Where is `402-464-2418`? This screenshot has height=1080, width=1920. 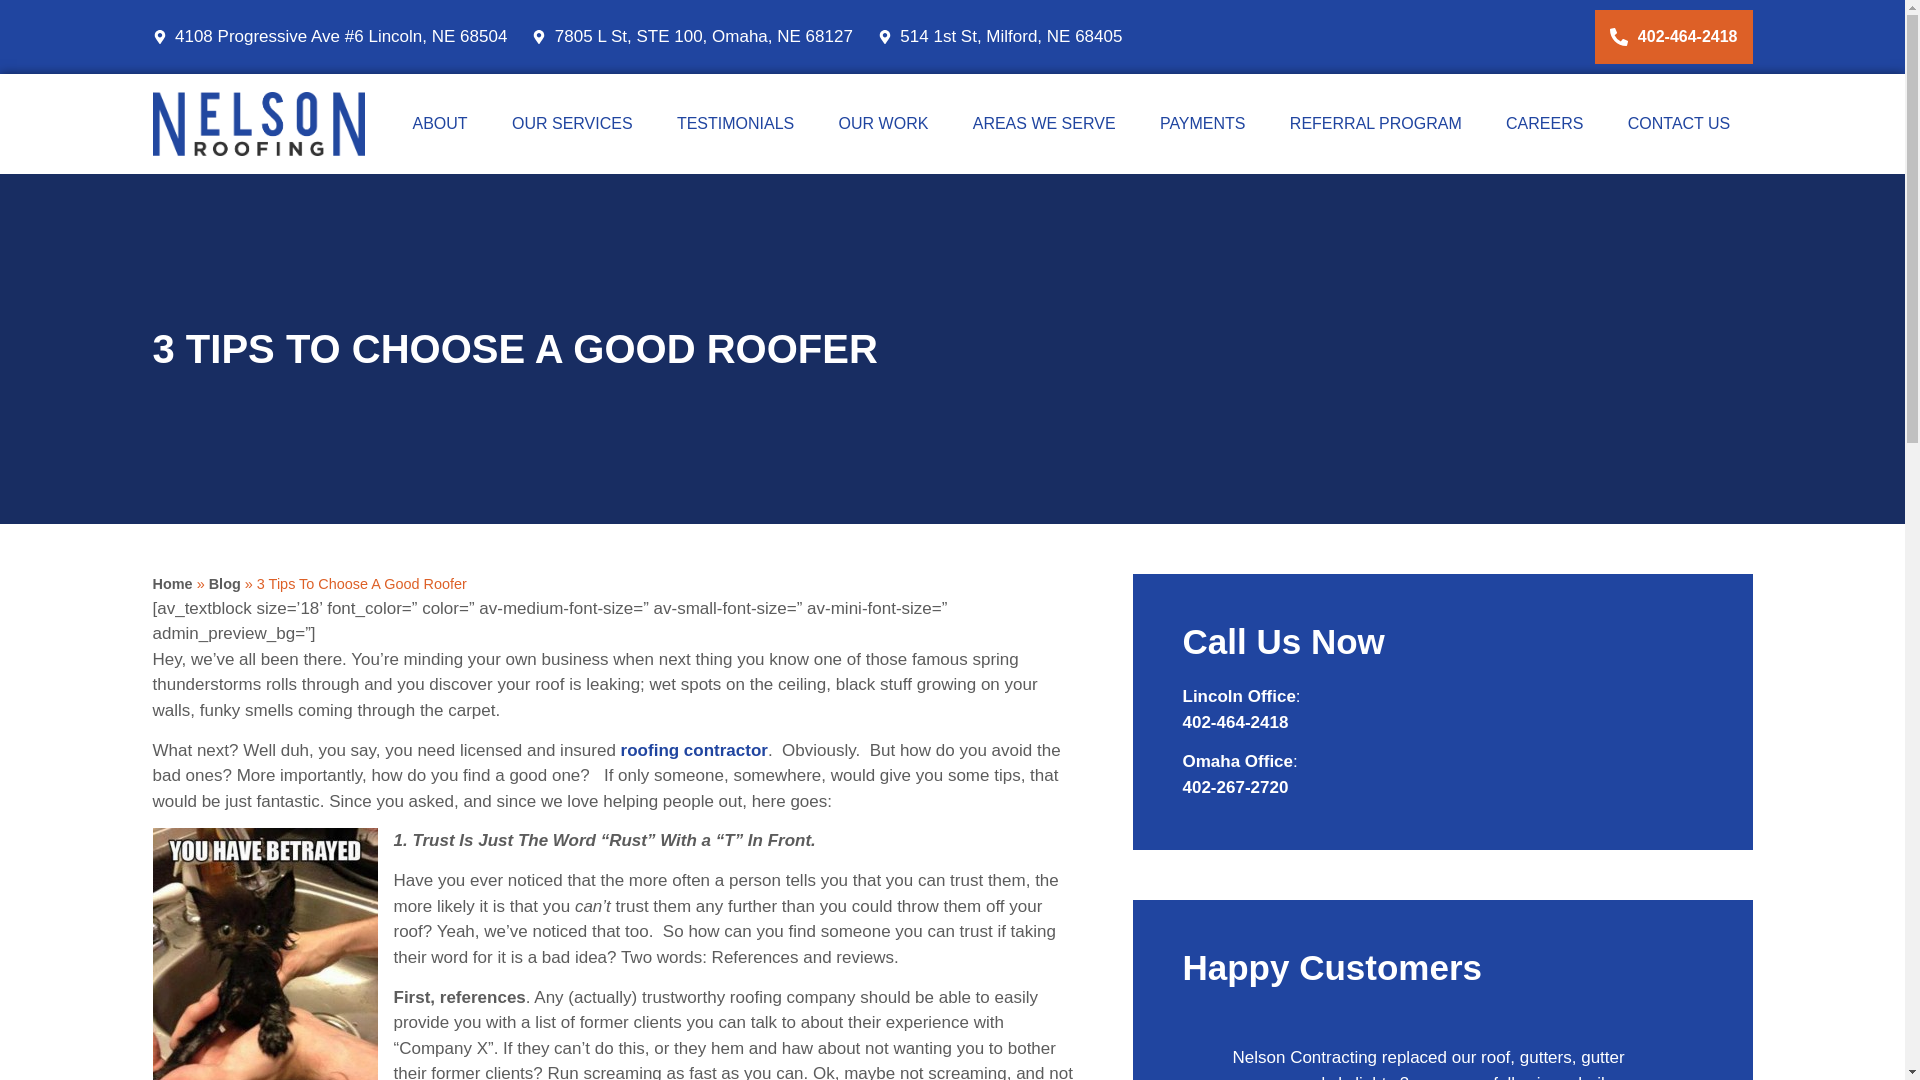
402-464-2418 is located at coordinates (1674, 36).